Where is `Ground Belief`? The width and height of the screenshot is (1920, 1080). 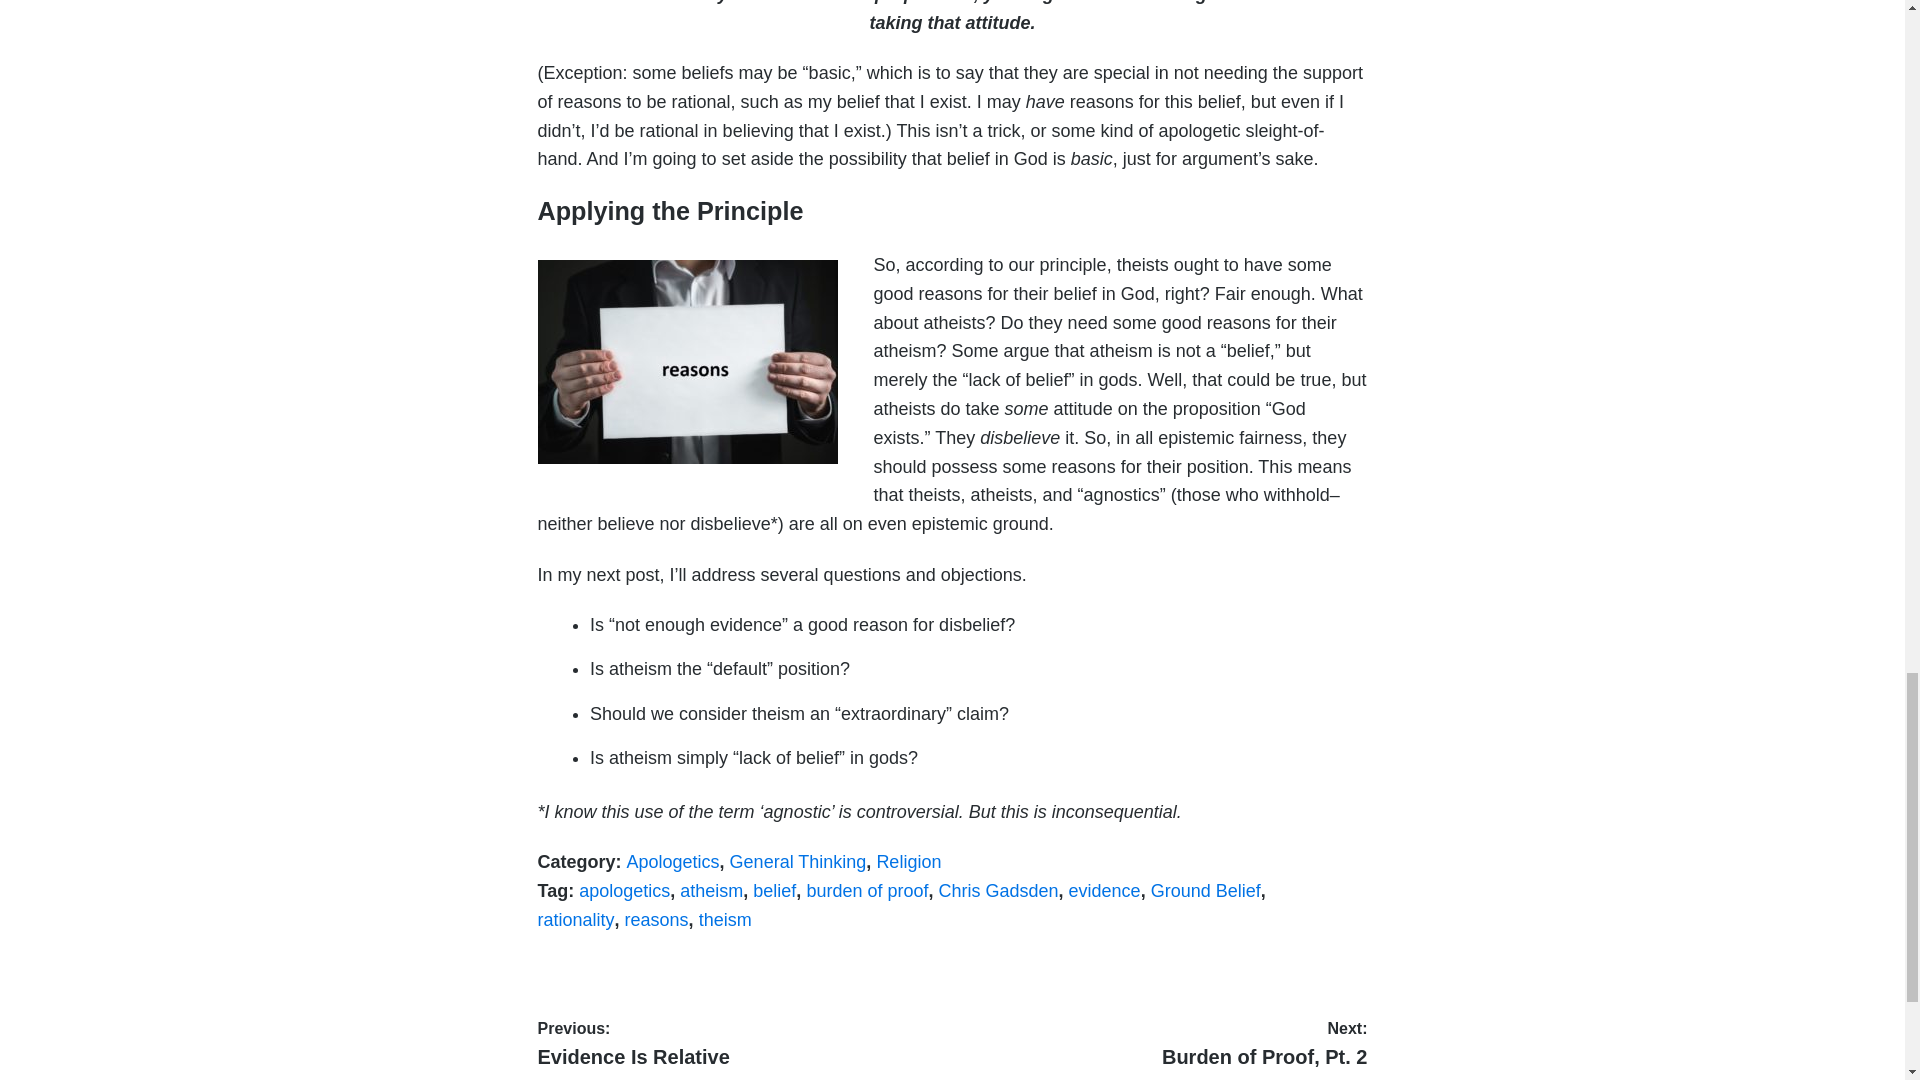 Ground Belief is located at coordinates (1206, 890).